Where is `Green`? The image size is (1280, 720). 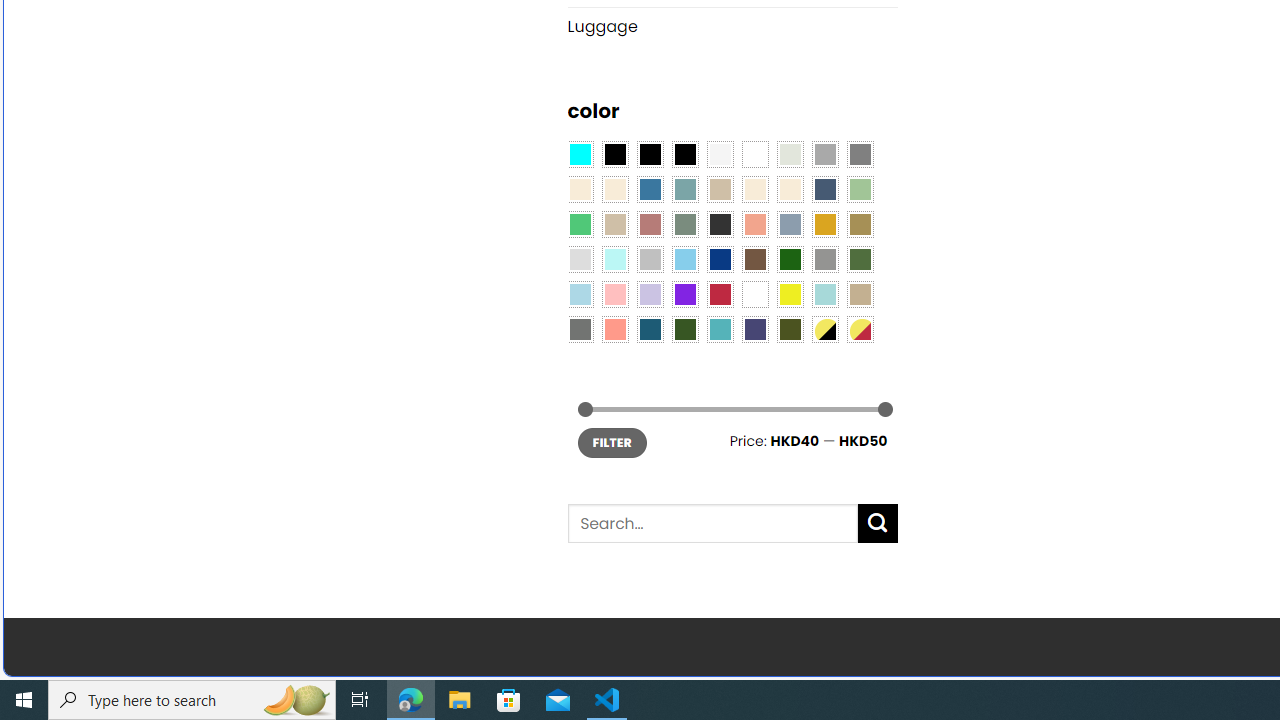
Green is located at coordinates (860, 259).